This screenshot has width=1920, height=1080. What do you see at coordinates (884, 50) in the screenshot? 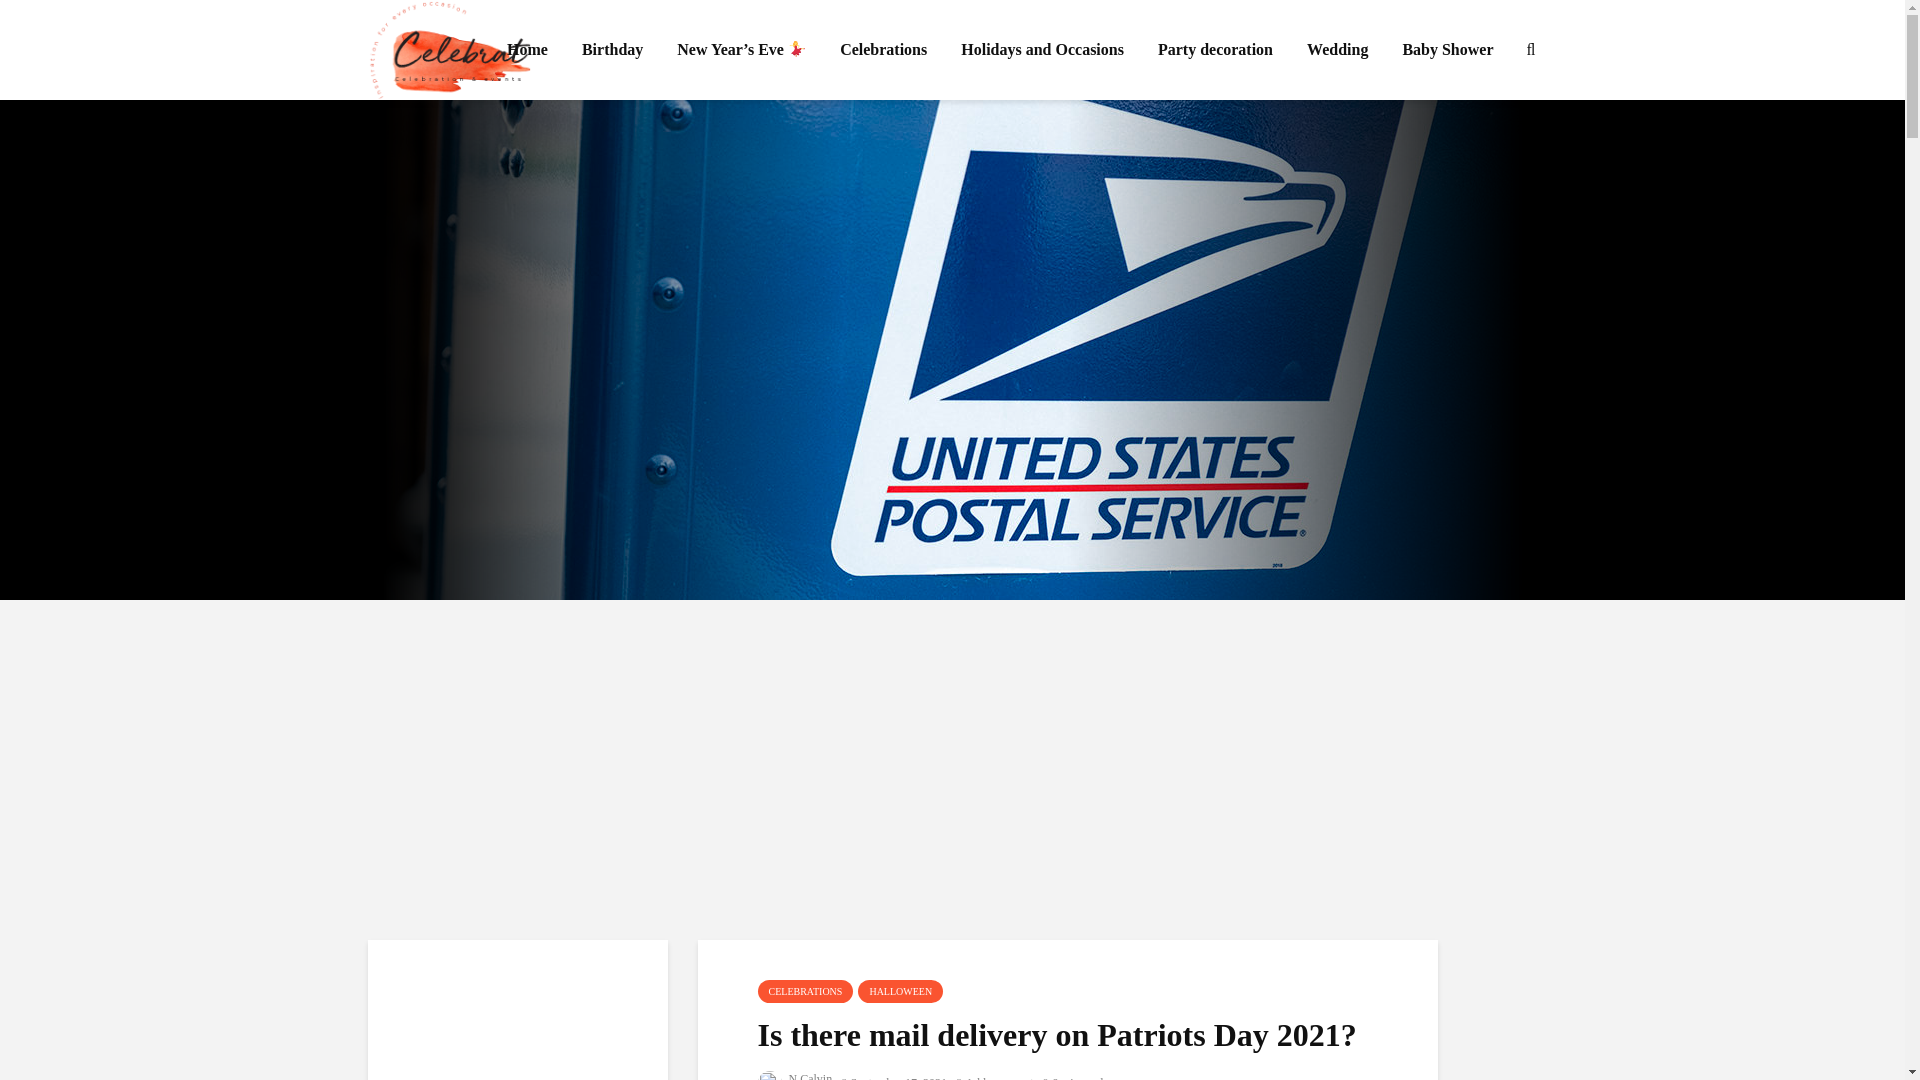
I see `Celebrations` at bounding box center [884, 50].